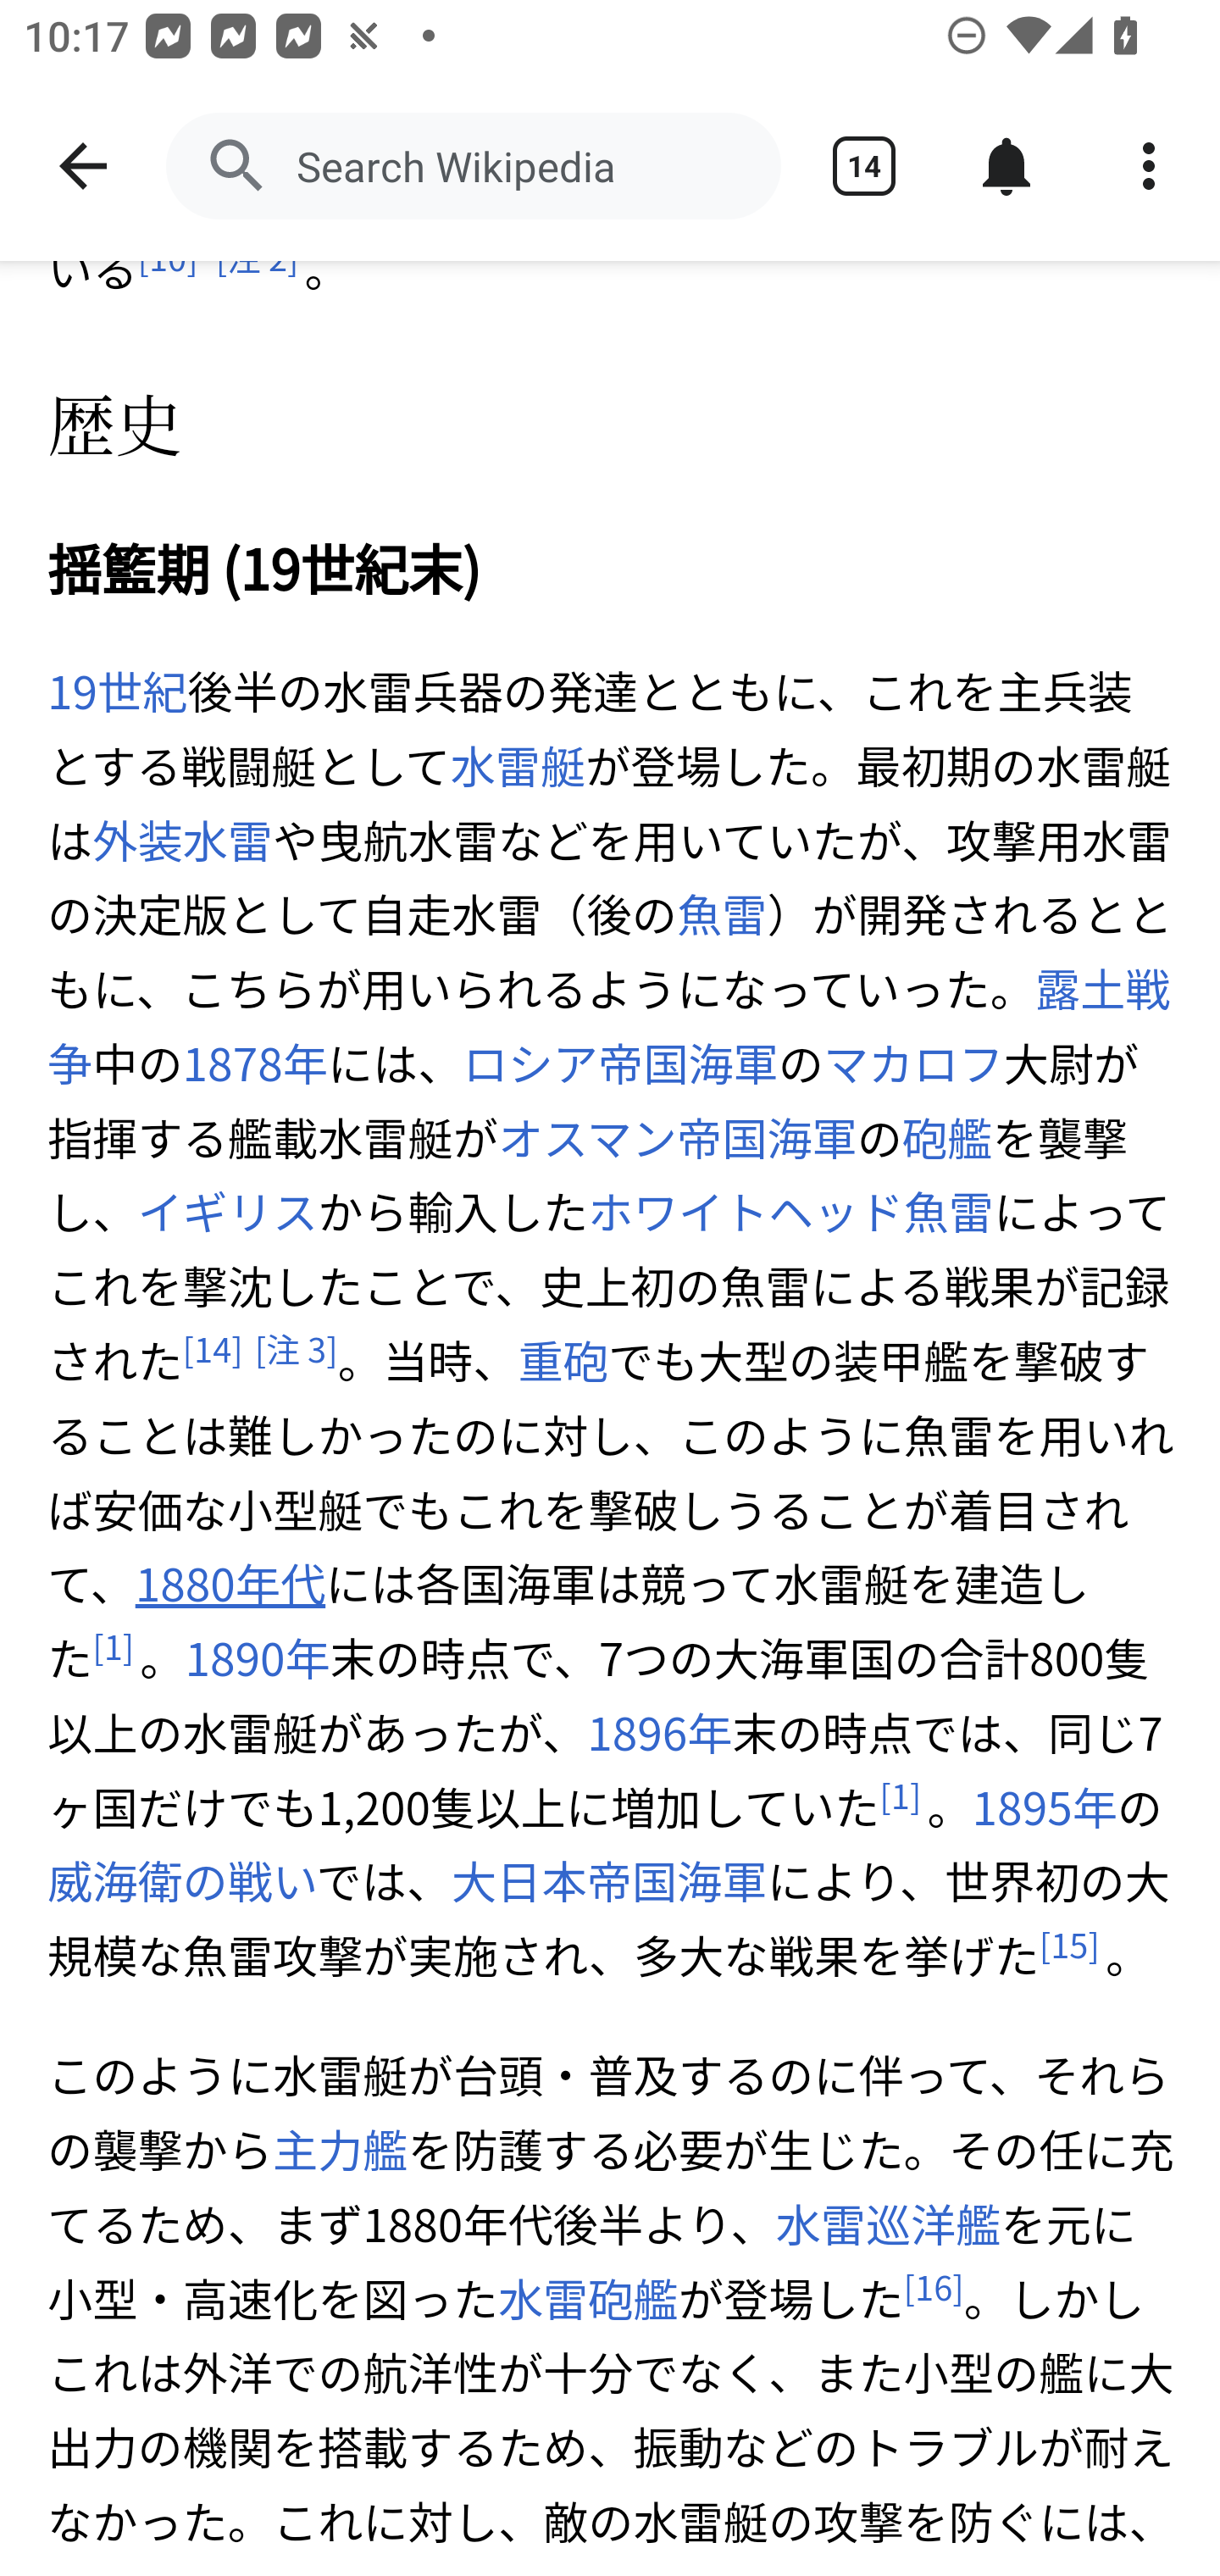  Describe the element at coordinates (183, 839) in the screenshot. I see `外装水雷` at that location.